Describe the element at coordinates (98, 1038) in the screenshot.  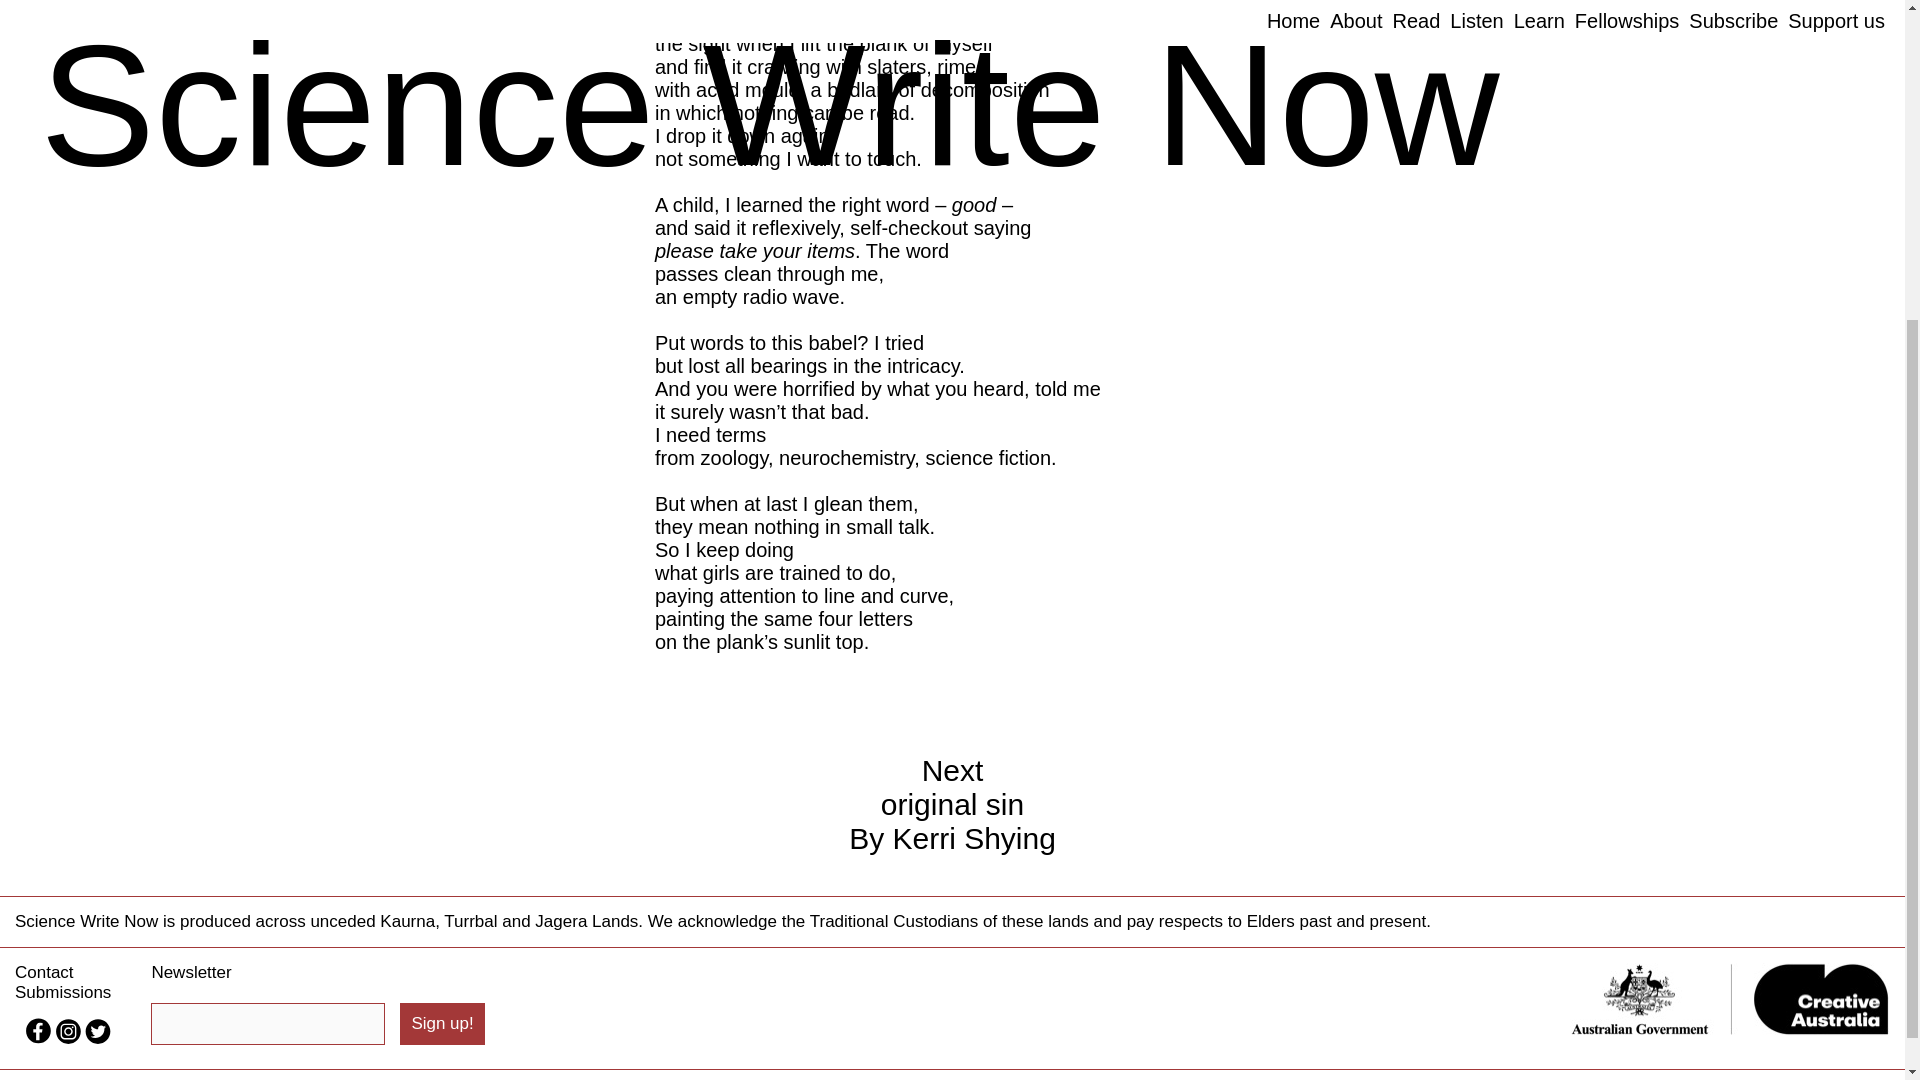
I see `Share on Facebook` at that location.